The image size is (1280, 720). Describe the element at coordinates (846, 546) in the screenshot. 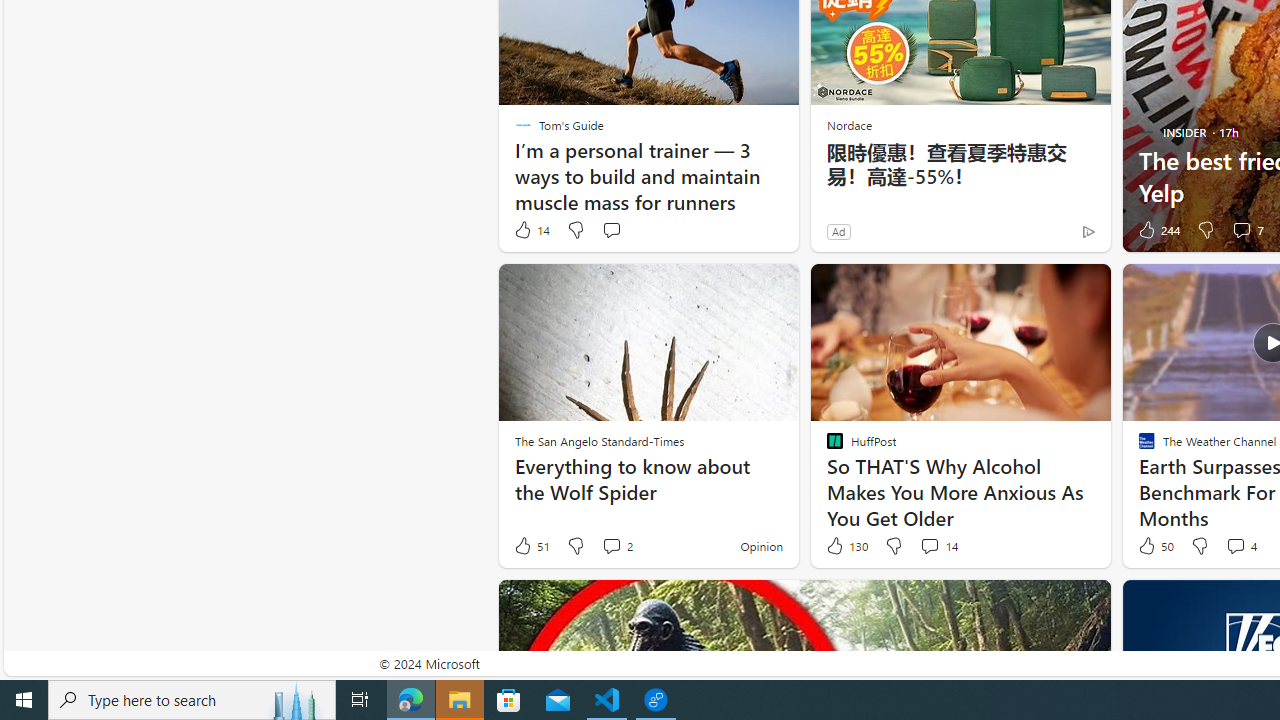

I see `130 Like` at that location.